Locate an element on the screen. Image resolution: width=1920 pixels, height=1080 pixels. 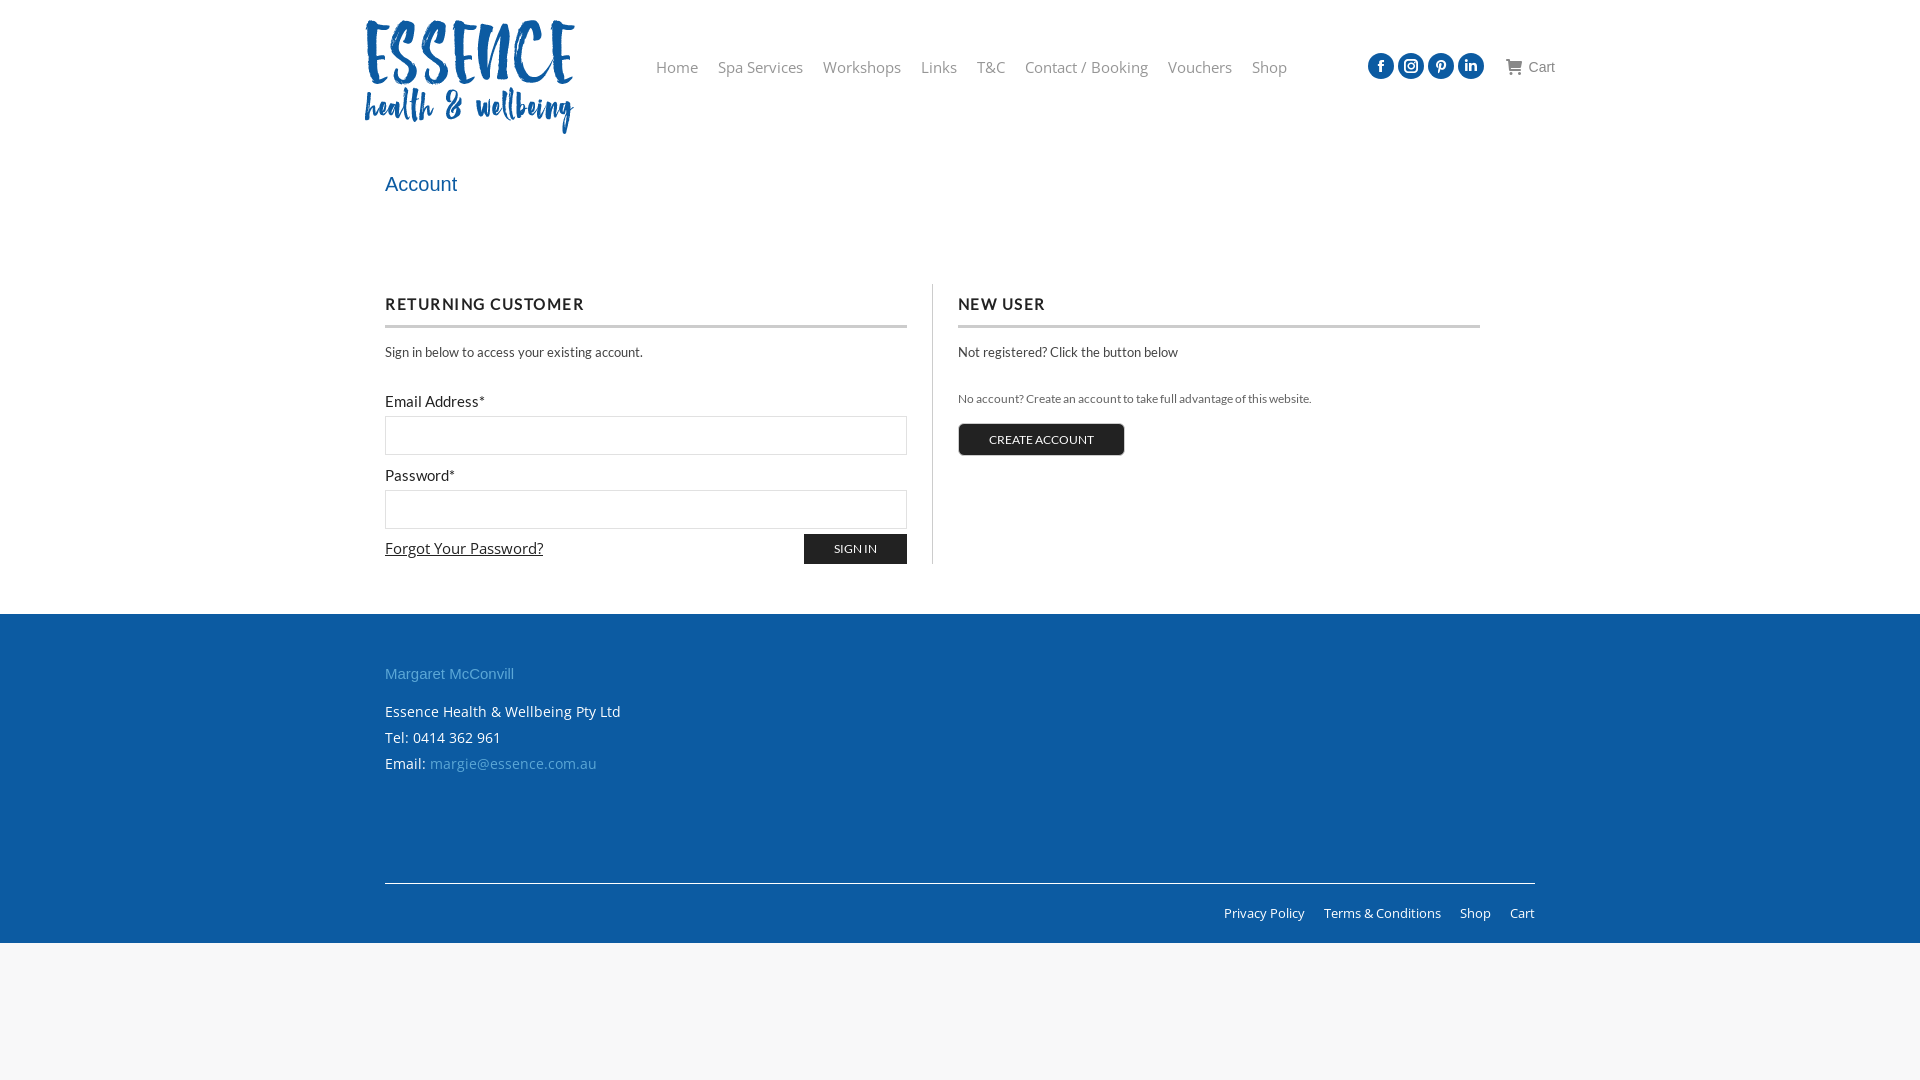
Forgot Your Password? is located at coordinates (464, 548).